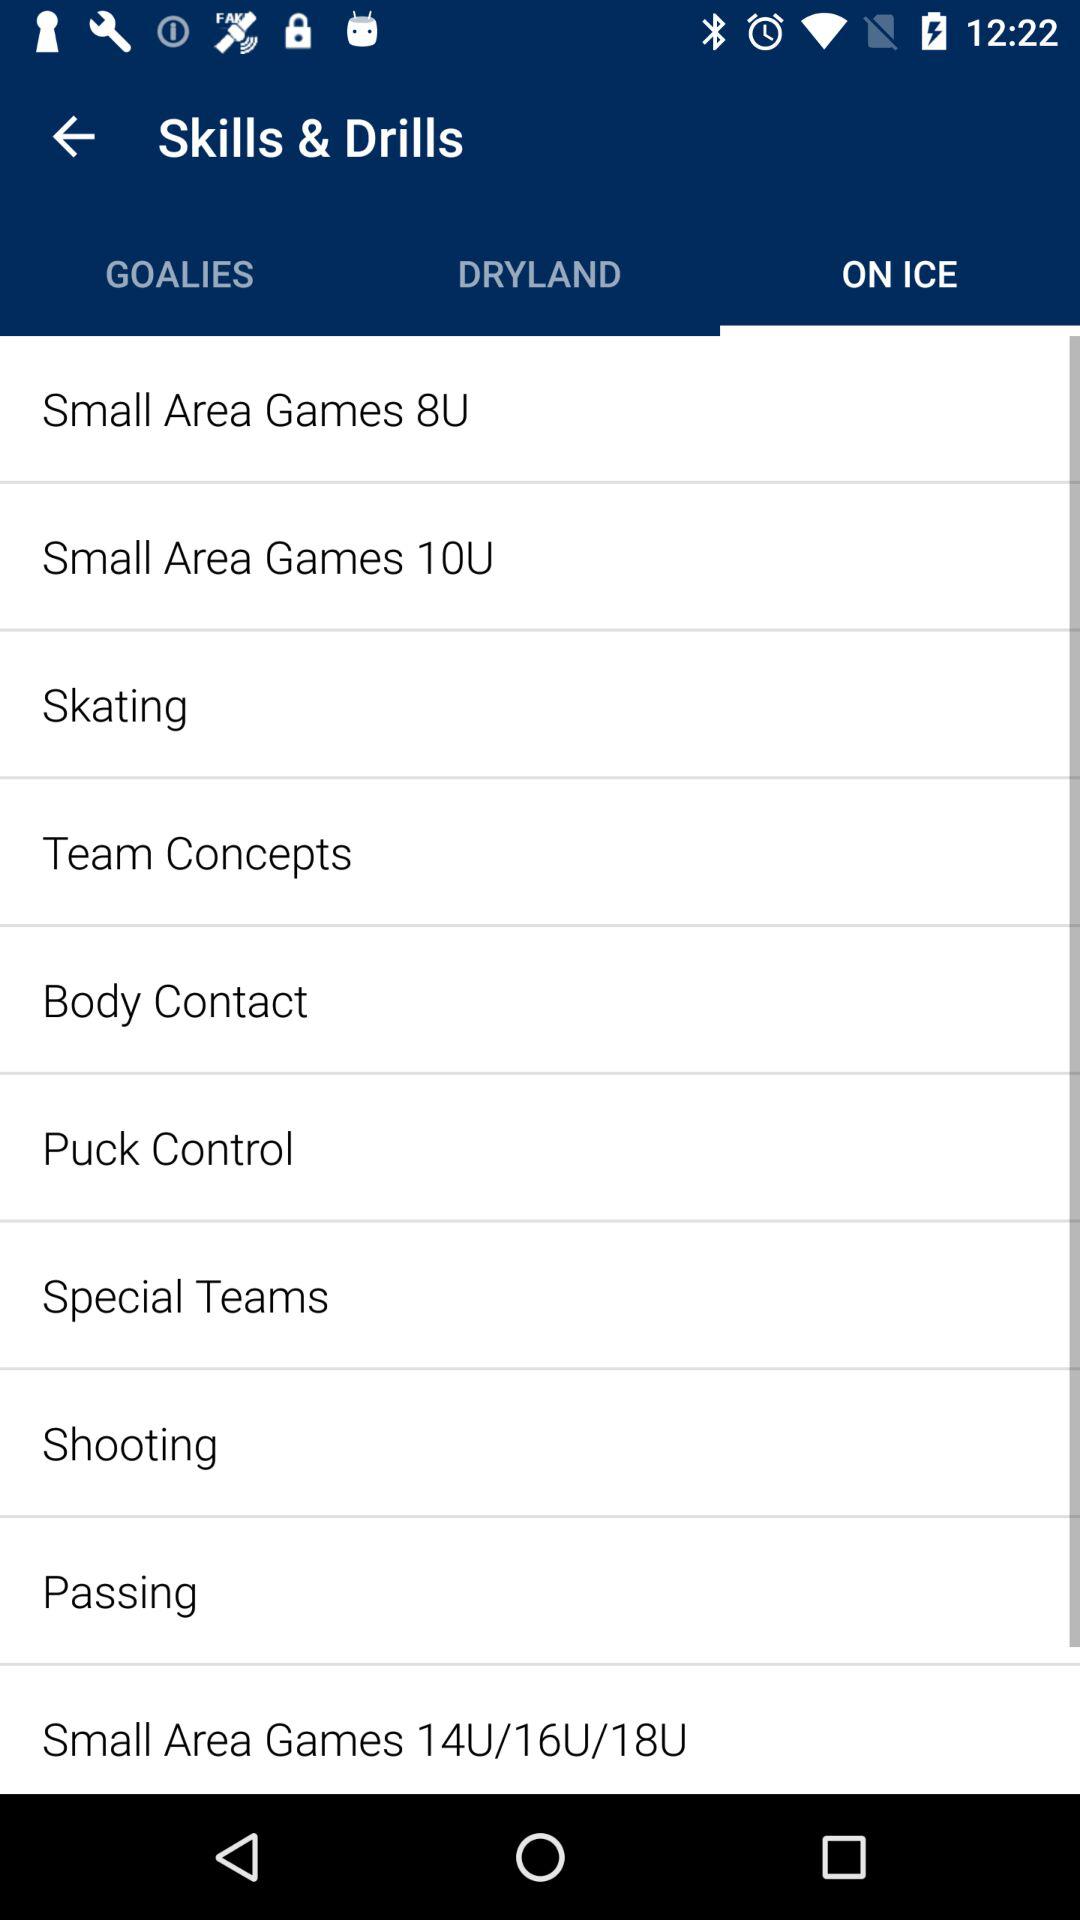 The height and width of the screenshot is (1920, 1080). Describe the element at coordinates (540, 851) in the screenshot. I see `choose the item below the skating icon` at that location.